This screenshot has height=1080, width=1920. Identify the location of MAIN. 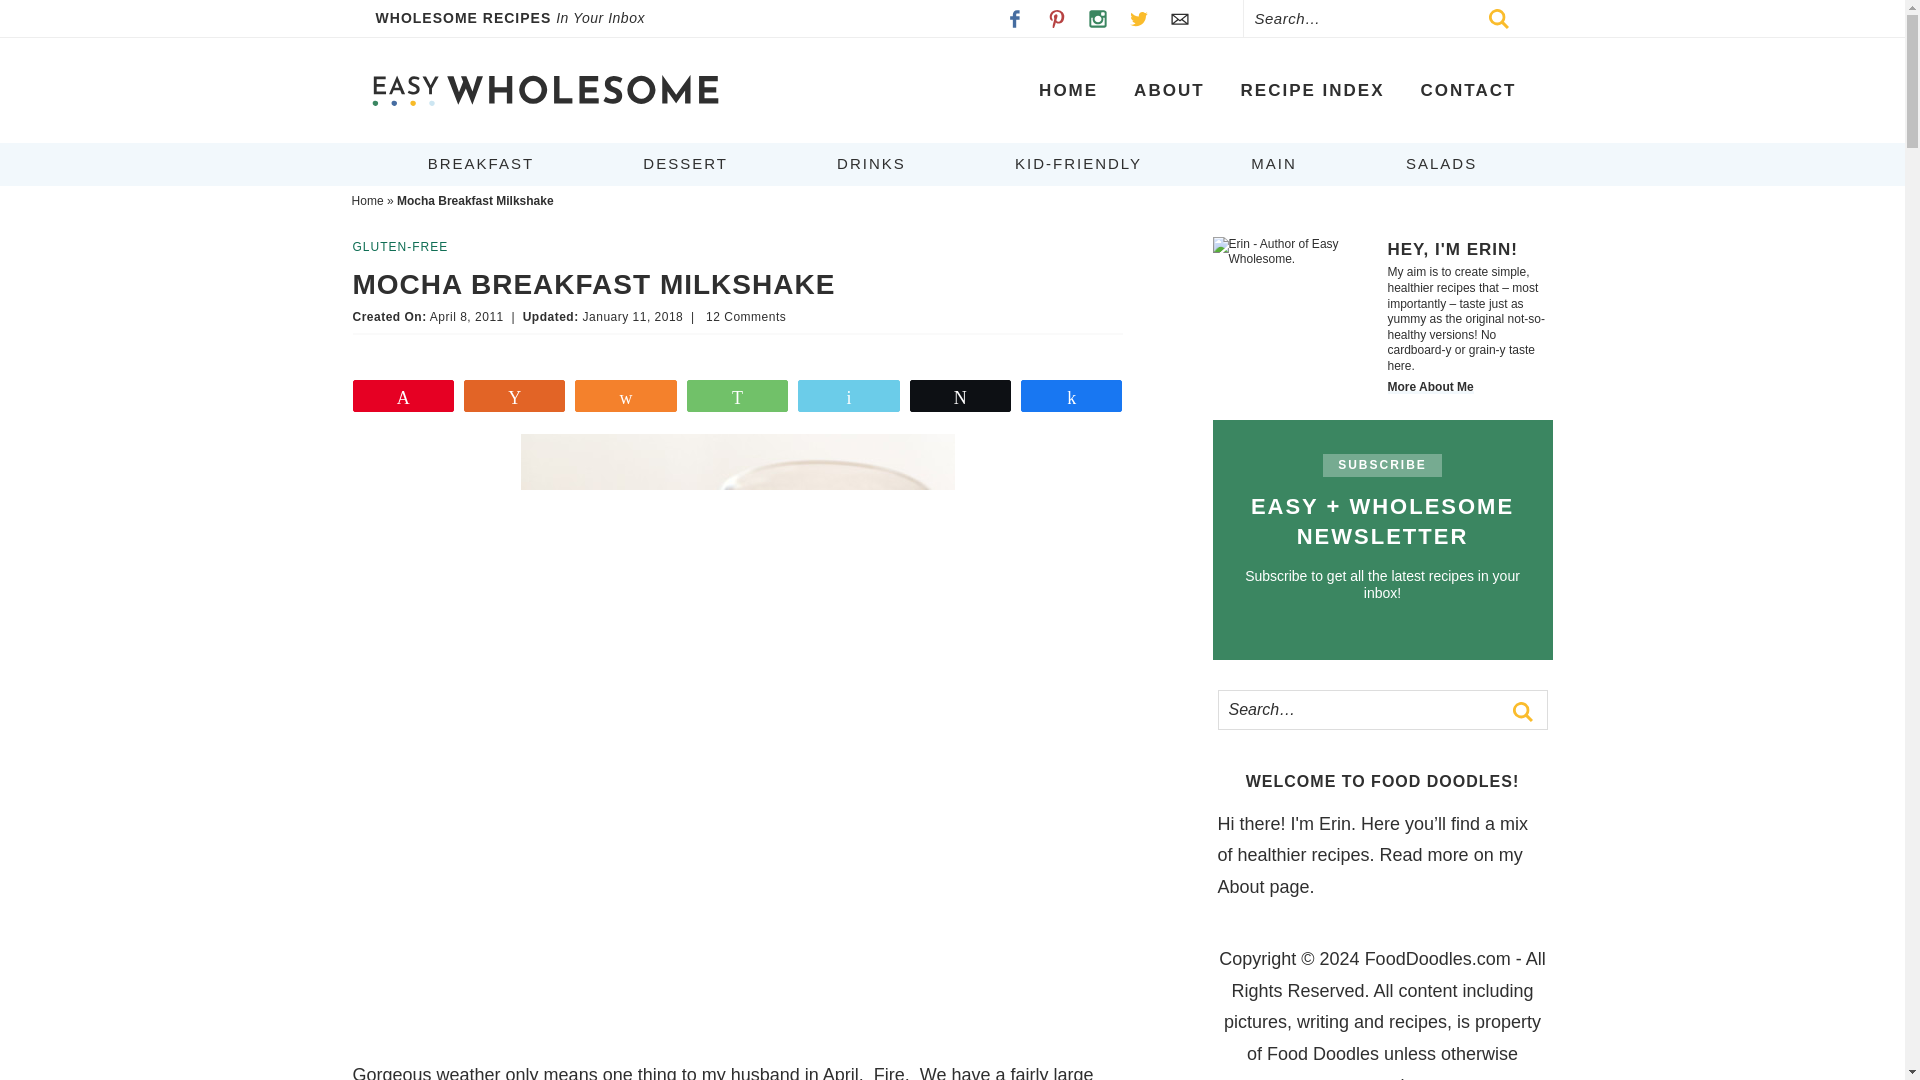
(1274, 163).